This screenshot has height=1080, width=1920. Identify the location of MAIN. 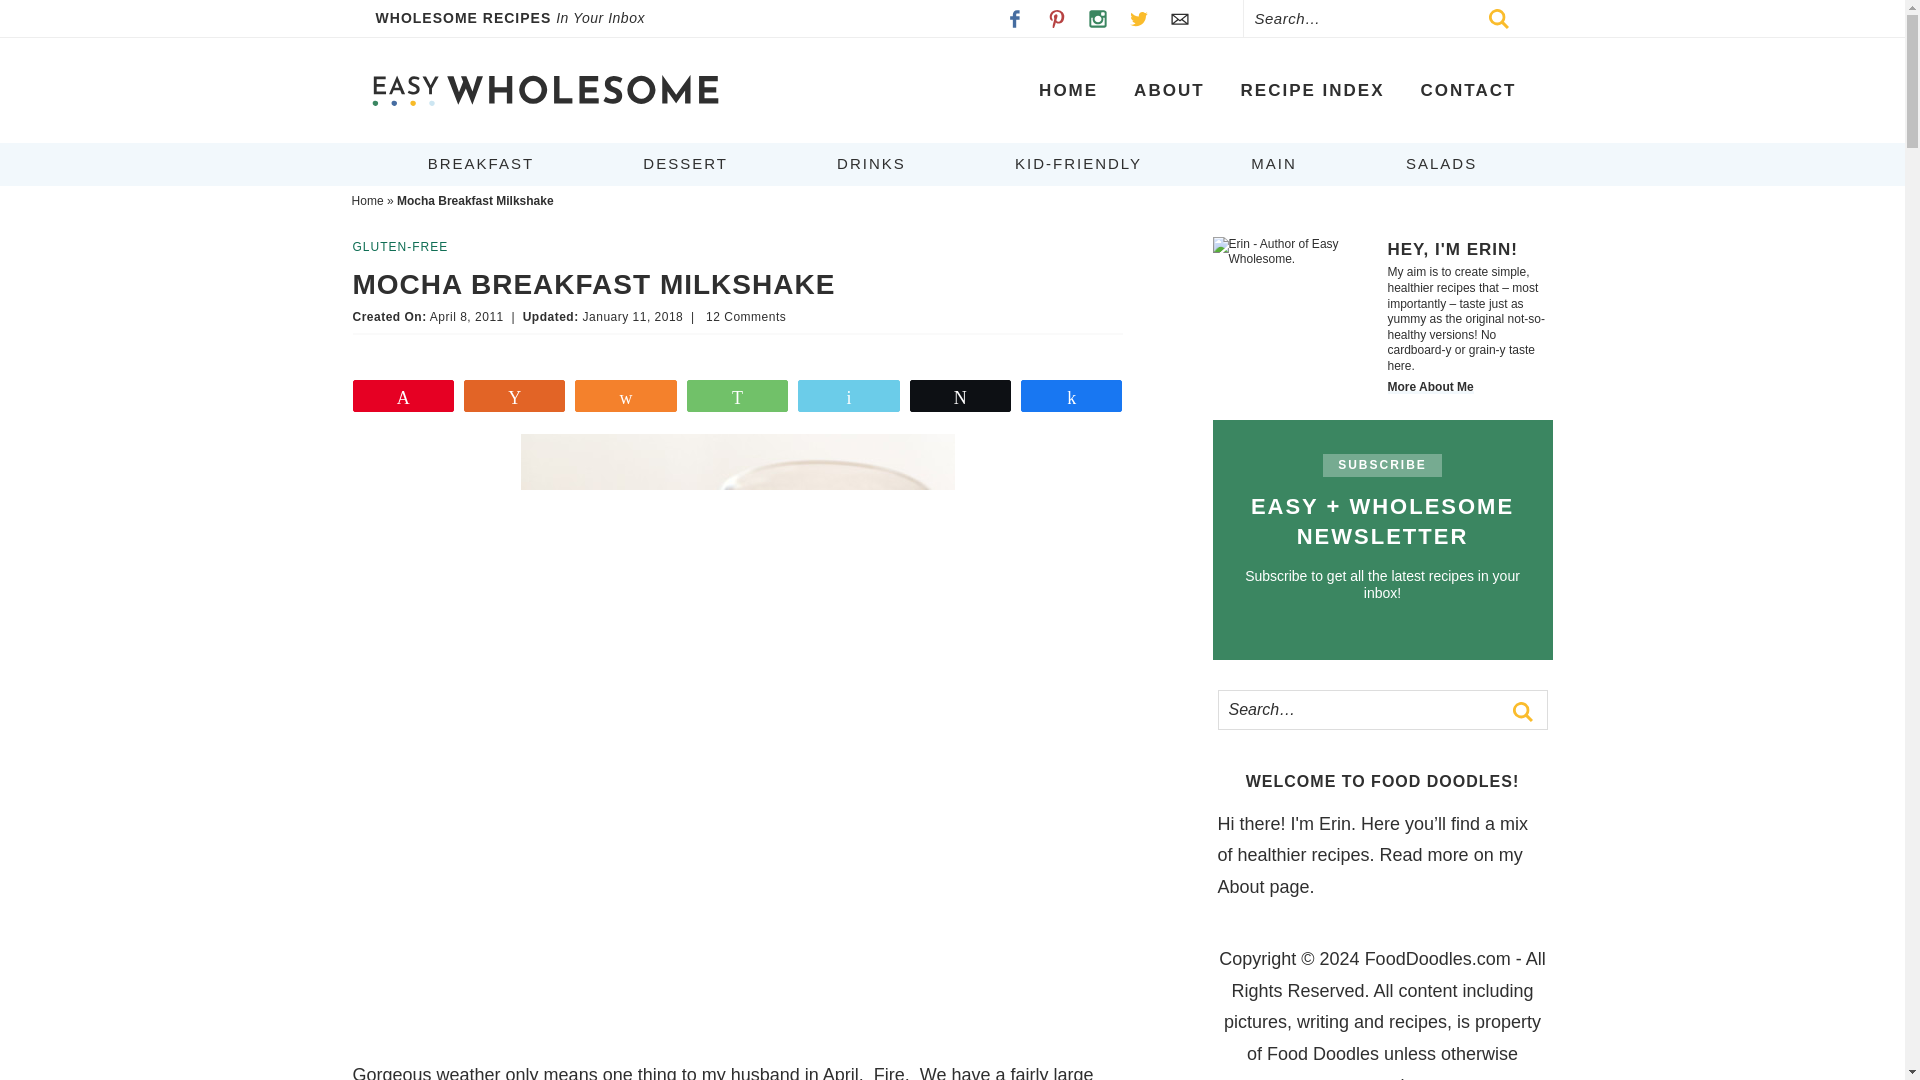
(1274, 163).